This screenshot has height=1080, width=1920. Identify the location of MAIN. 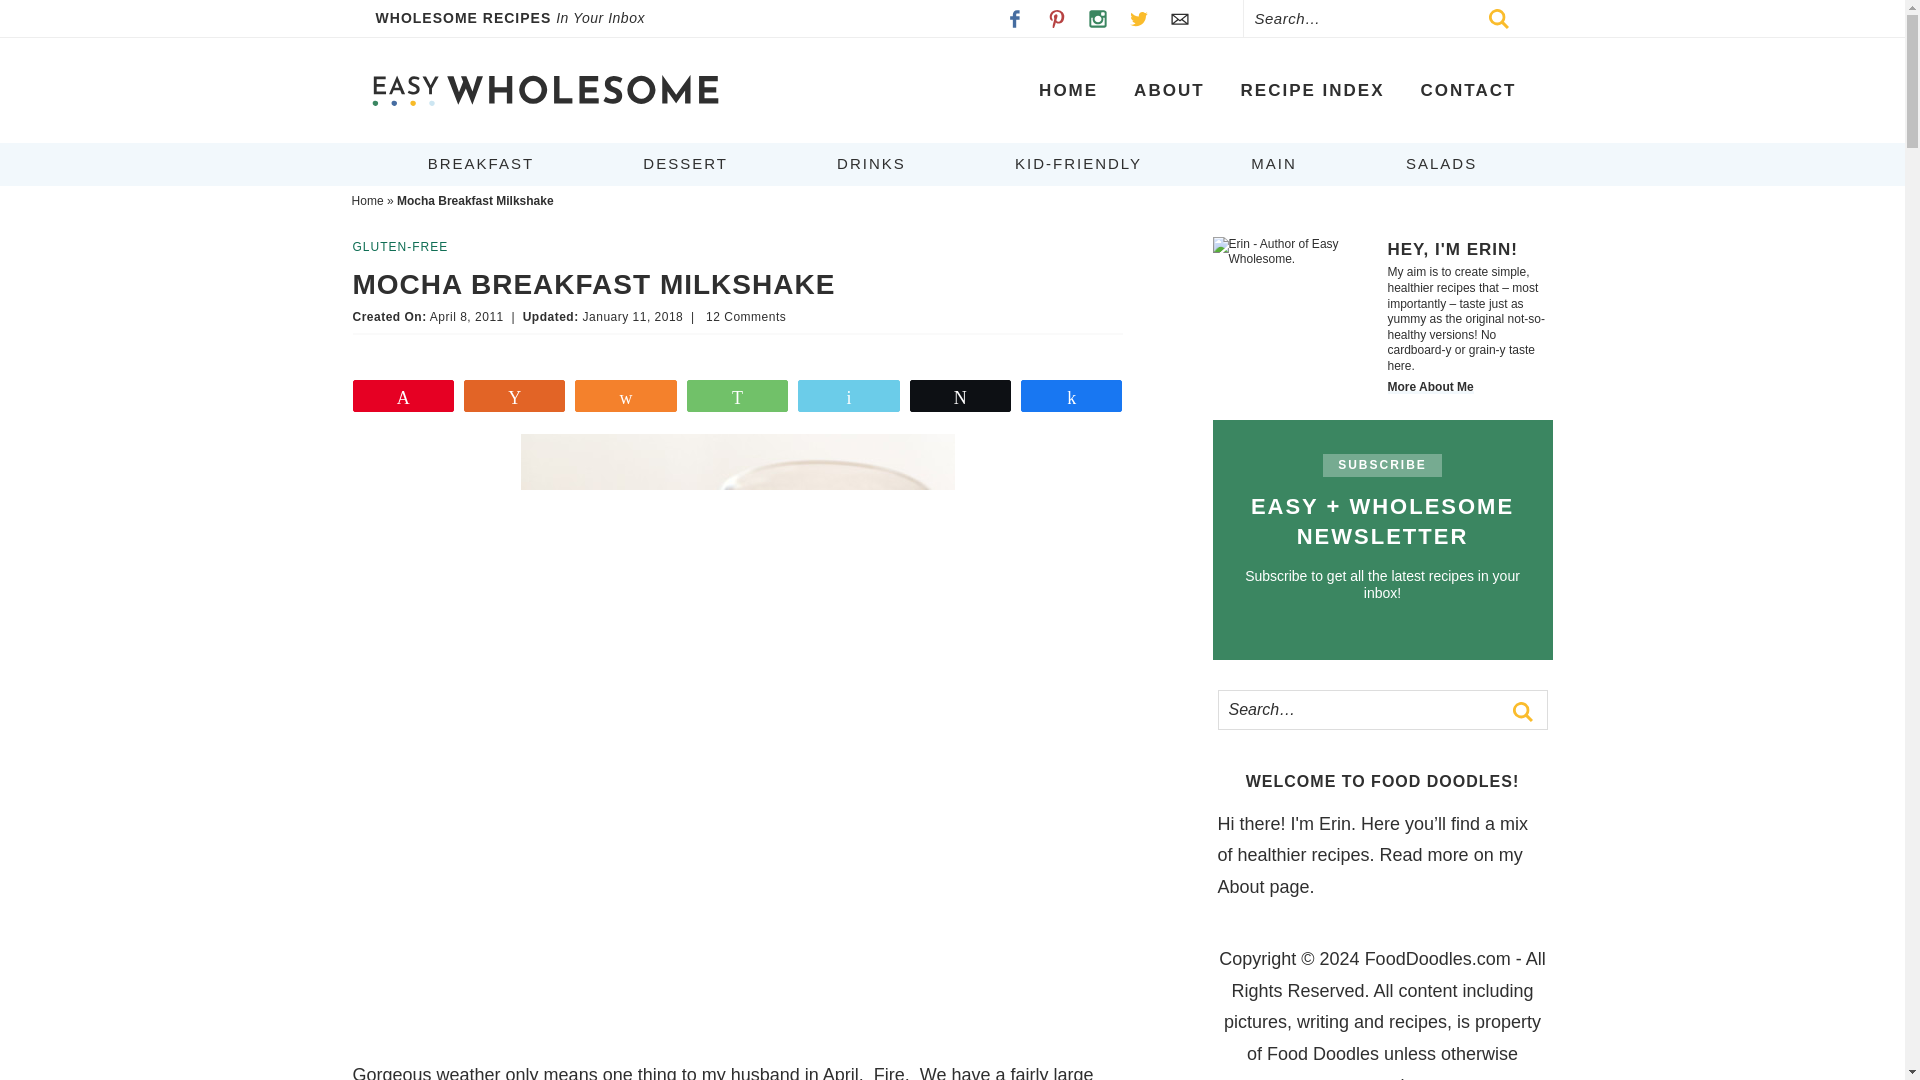
(1274, 163).